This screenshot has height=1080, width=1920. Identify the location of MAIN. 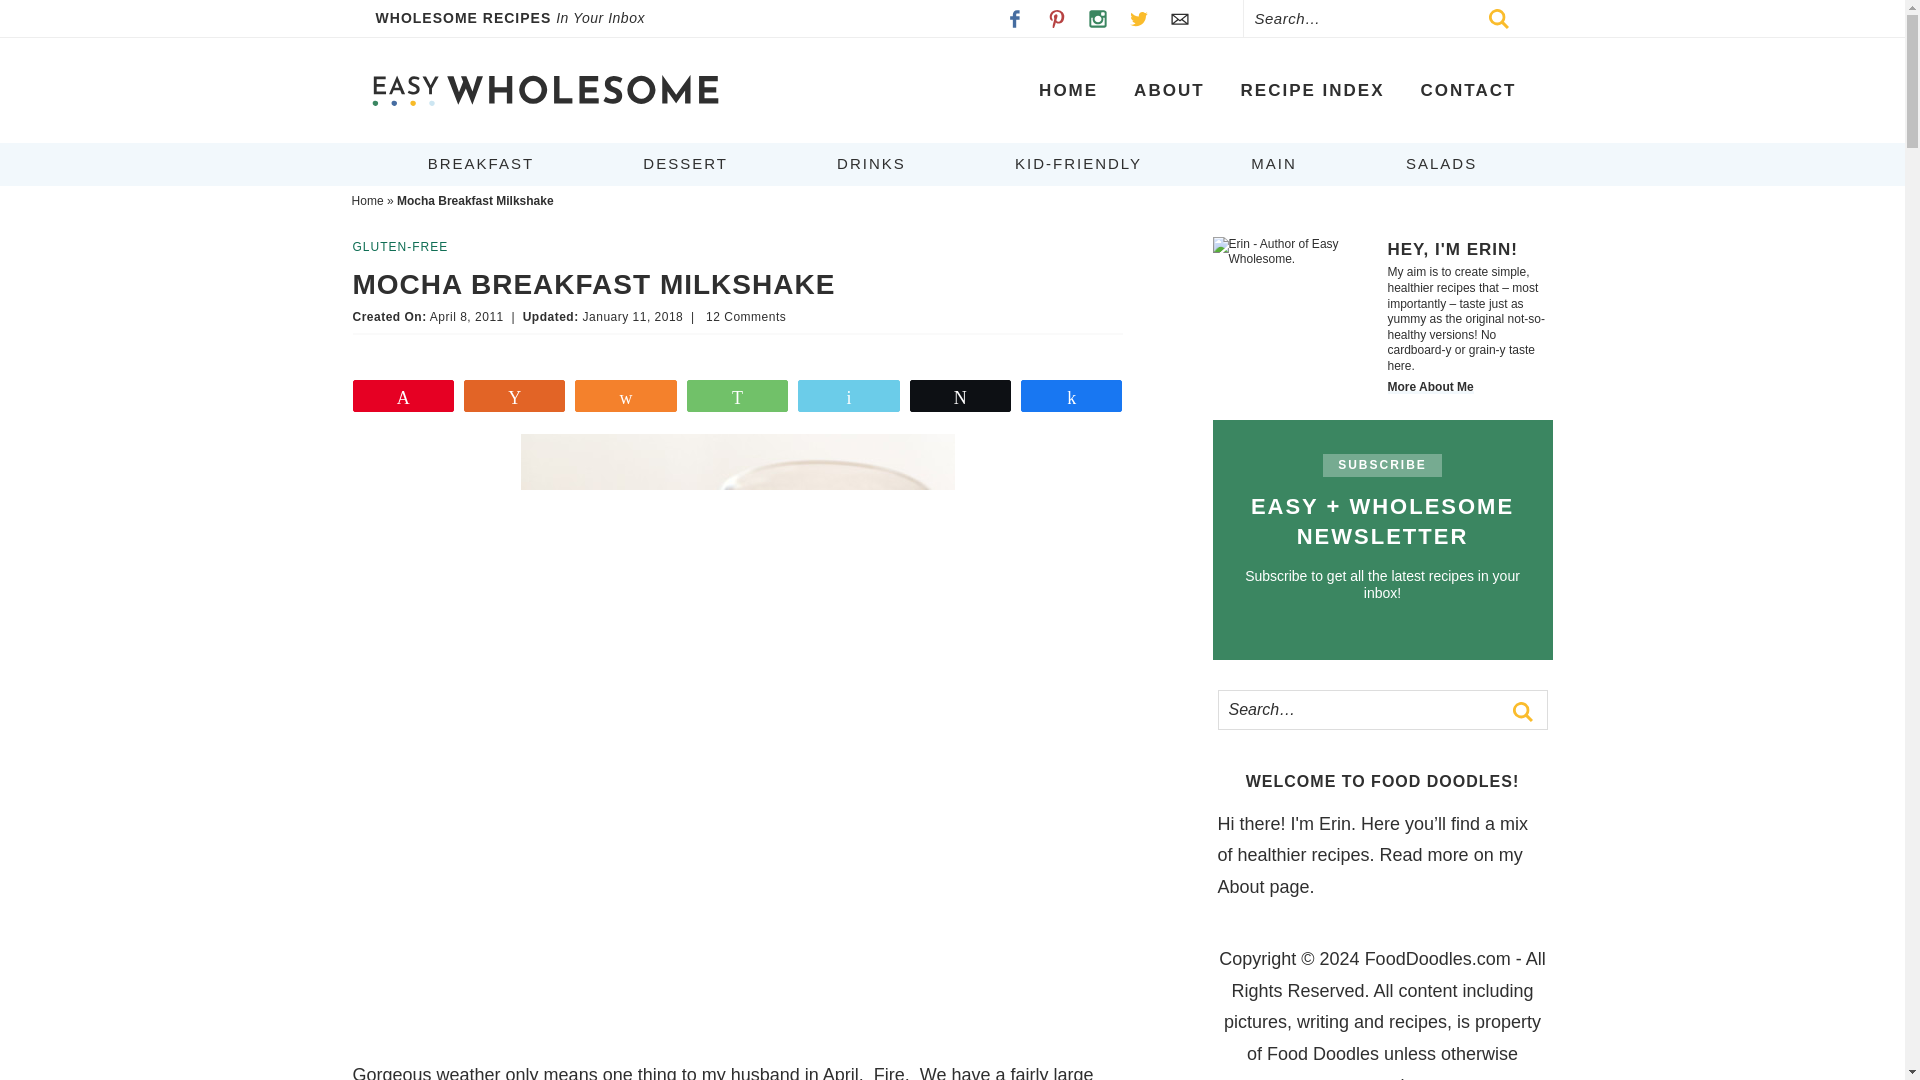
(1274, 163).